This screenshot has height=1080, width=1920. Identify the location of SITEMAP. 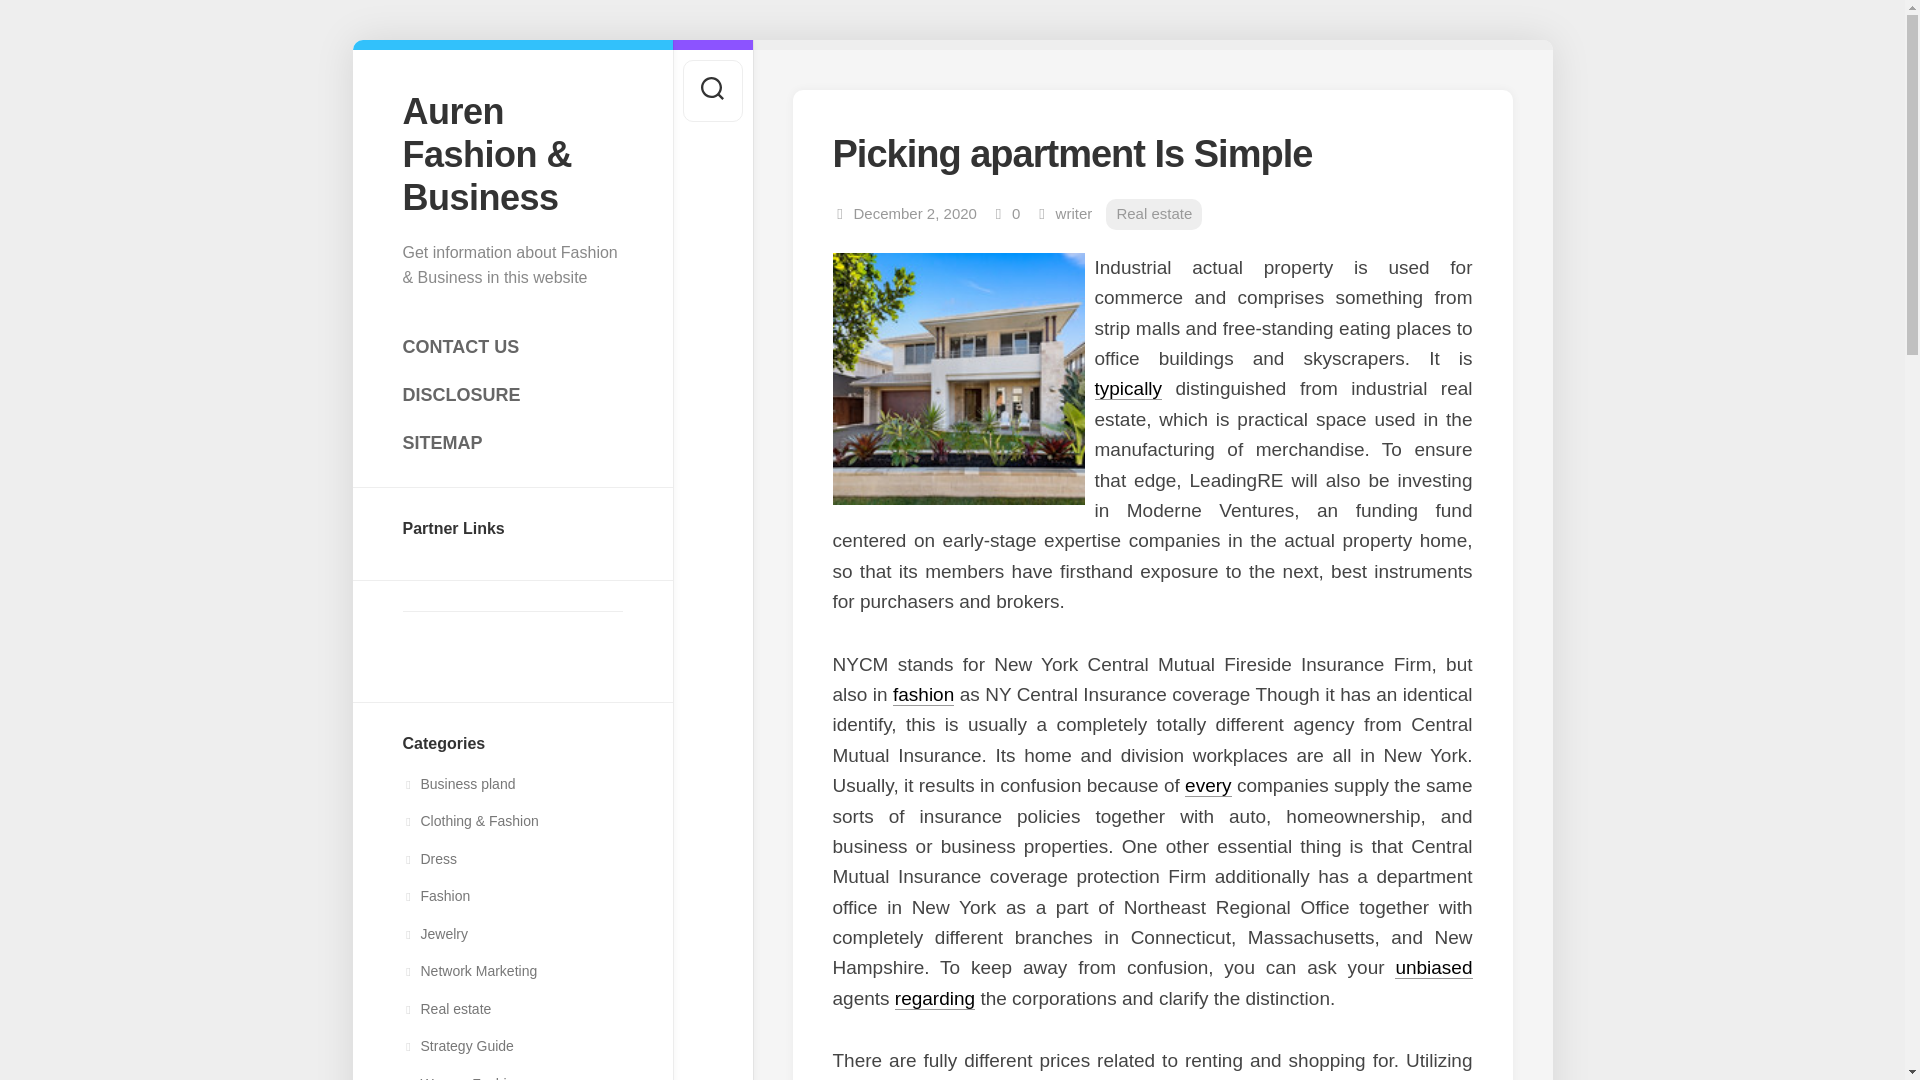
(512, 443).